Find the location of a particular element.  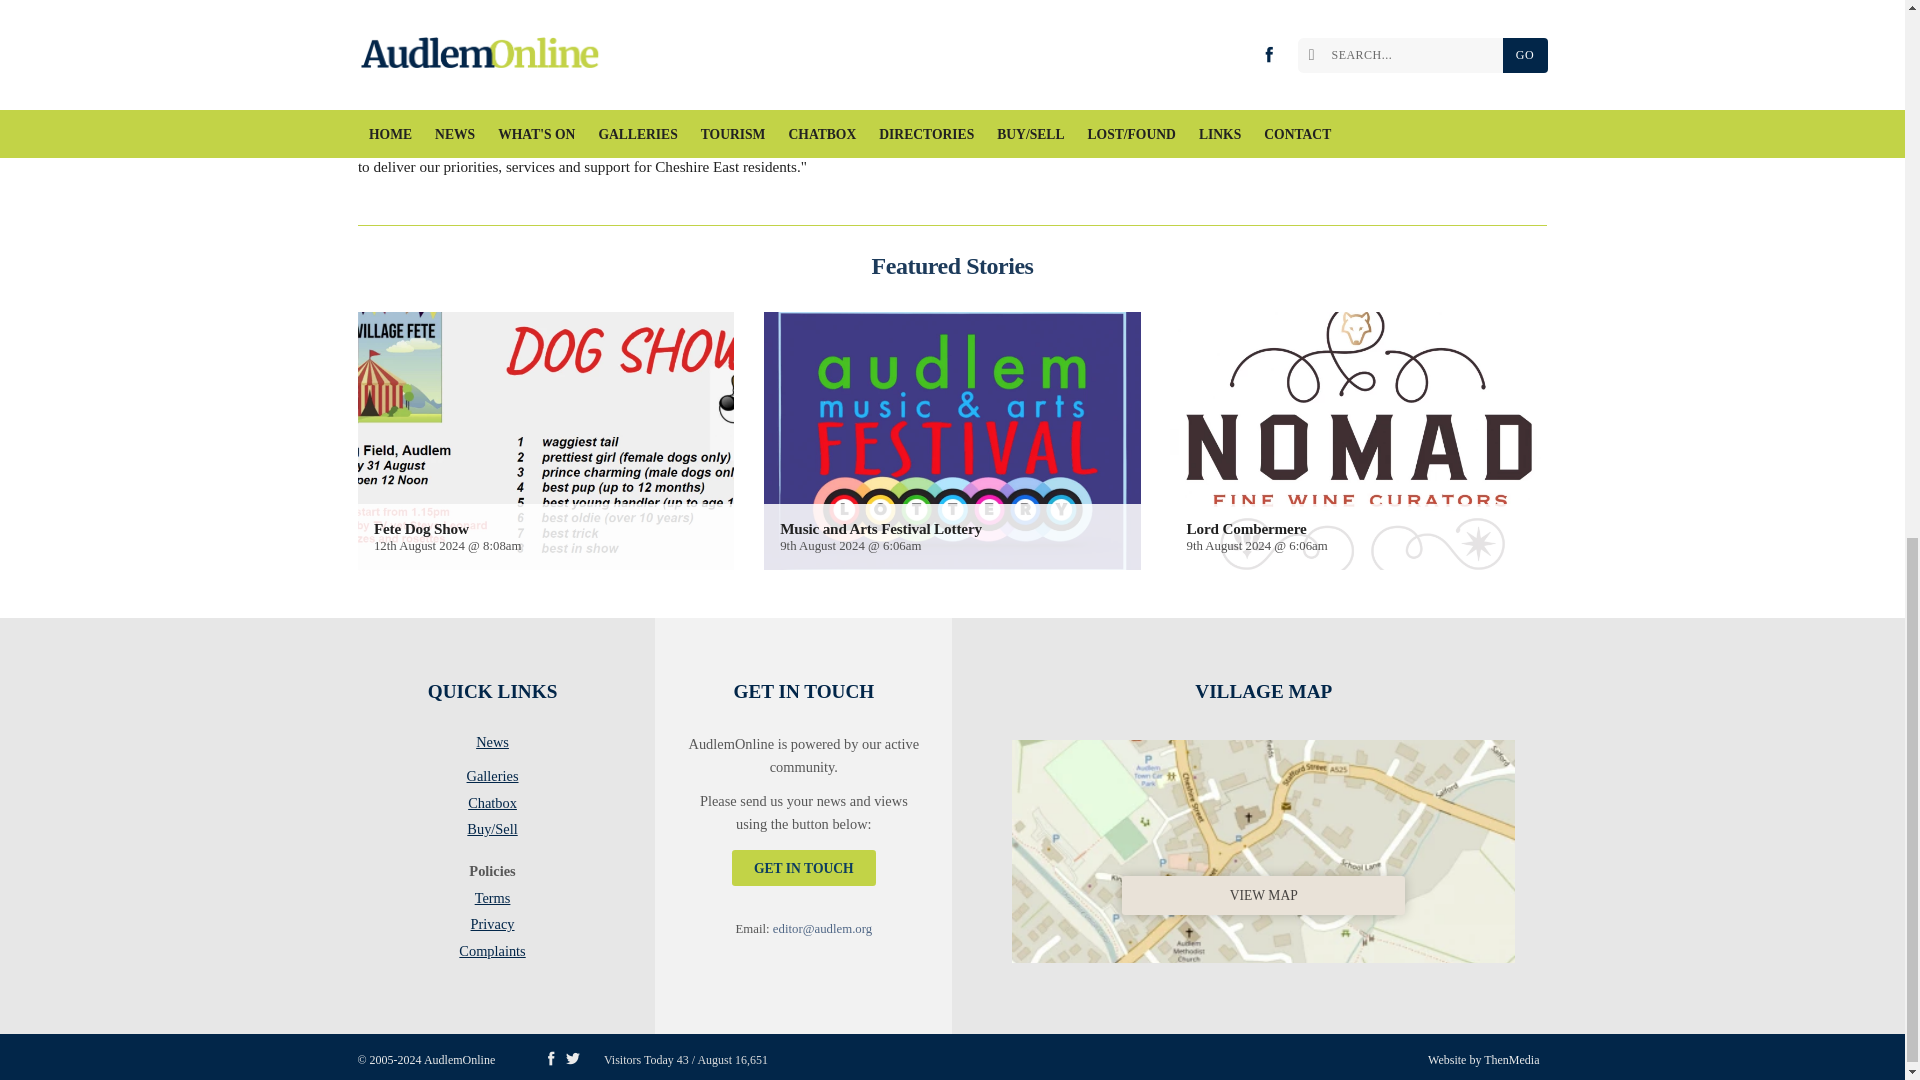

Featured Stories is located at coordinates (952, 265).